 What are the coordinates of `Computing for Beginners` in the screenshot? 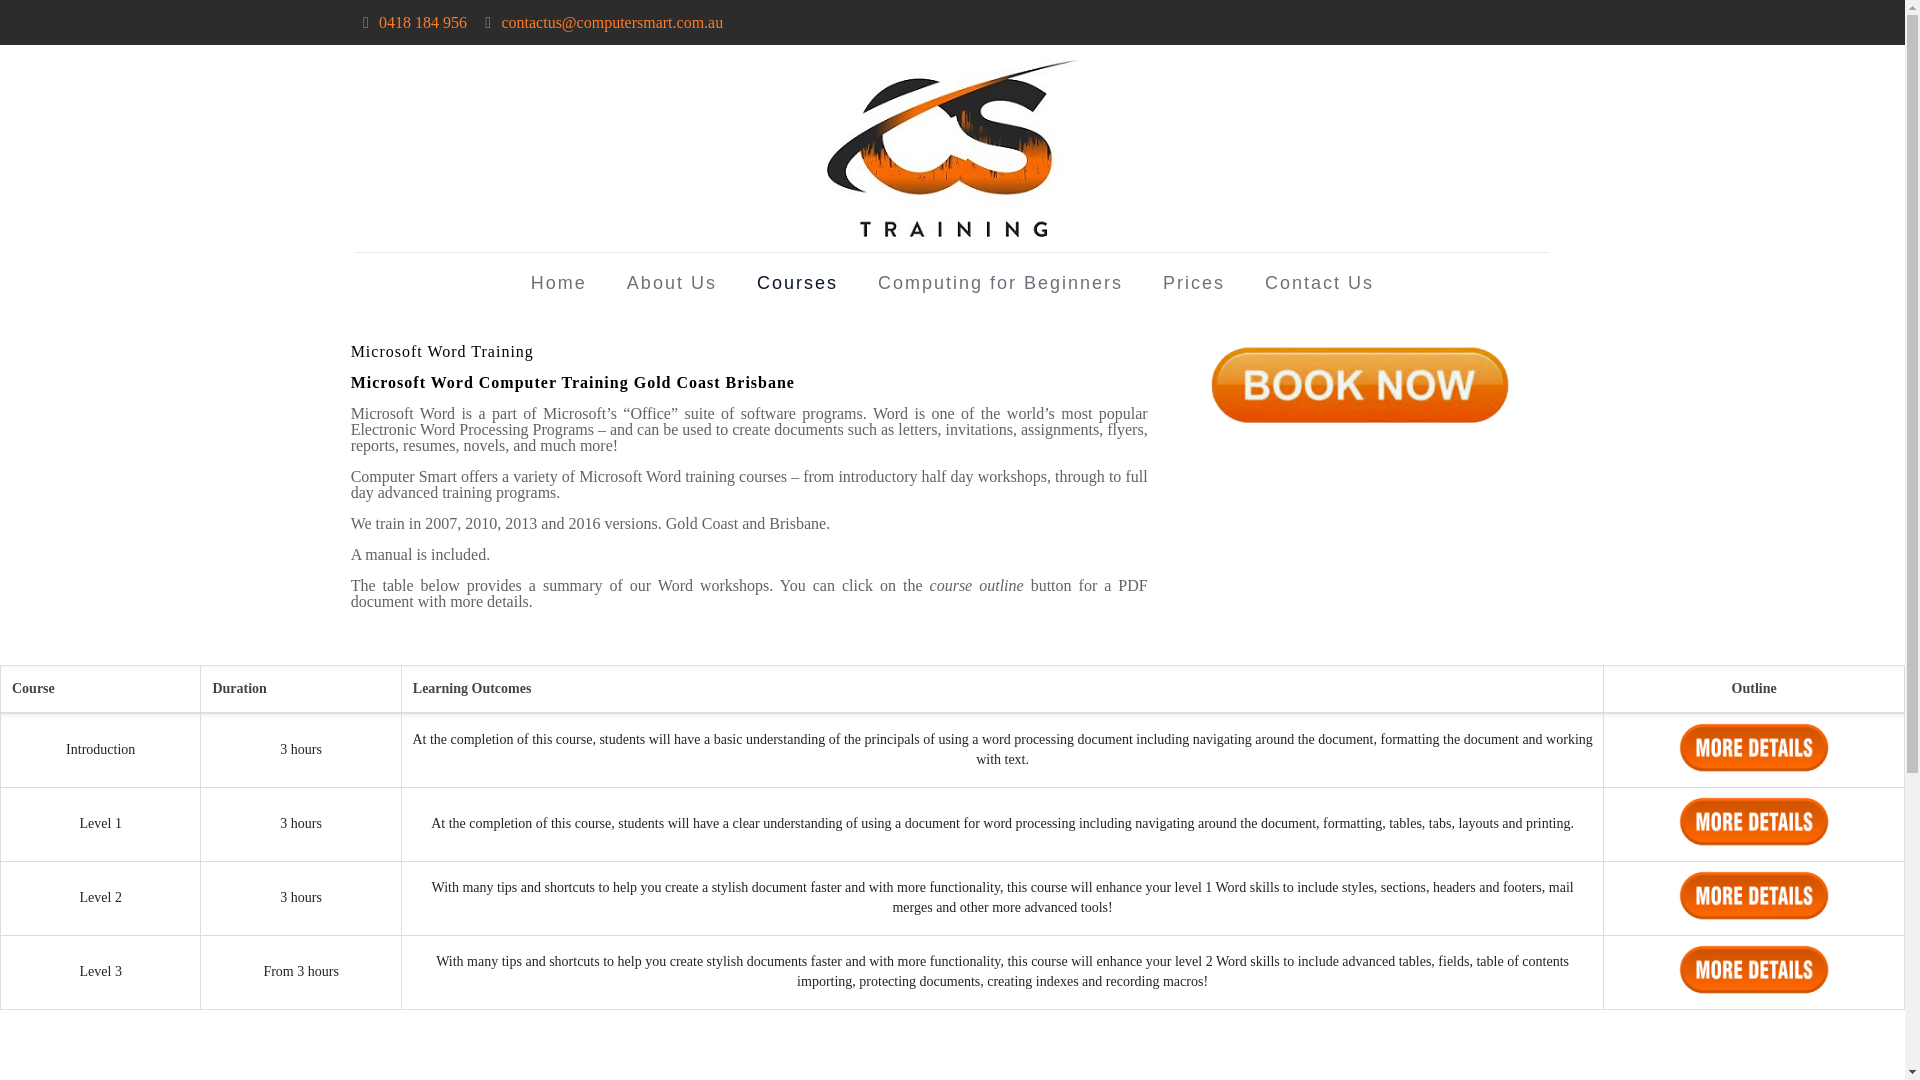 It's located at (1000, 282).